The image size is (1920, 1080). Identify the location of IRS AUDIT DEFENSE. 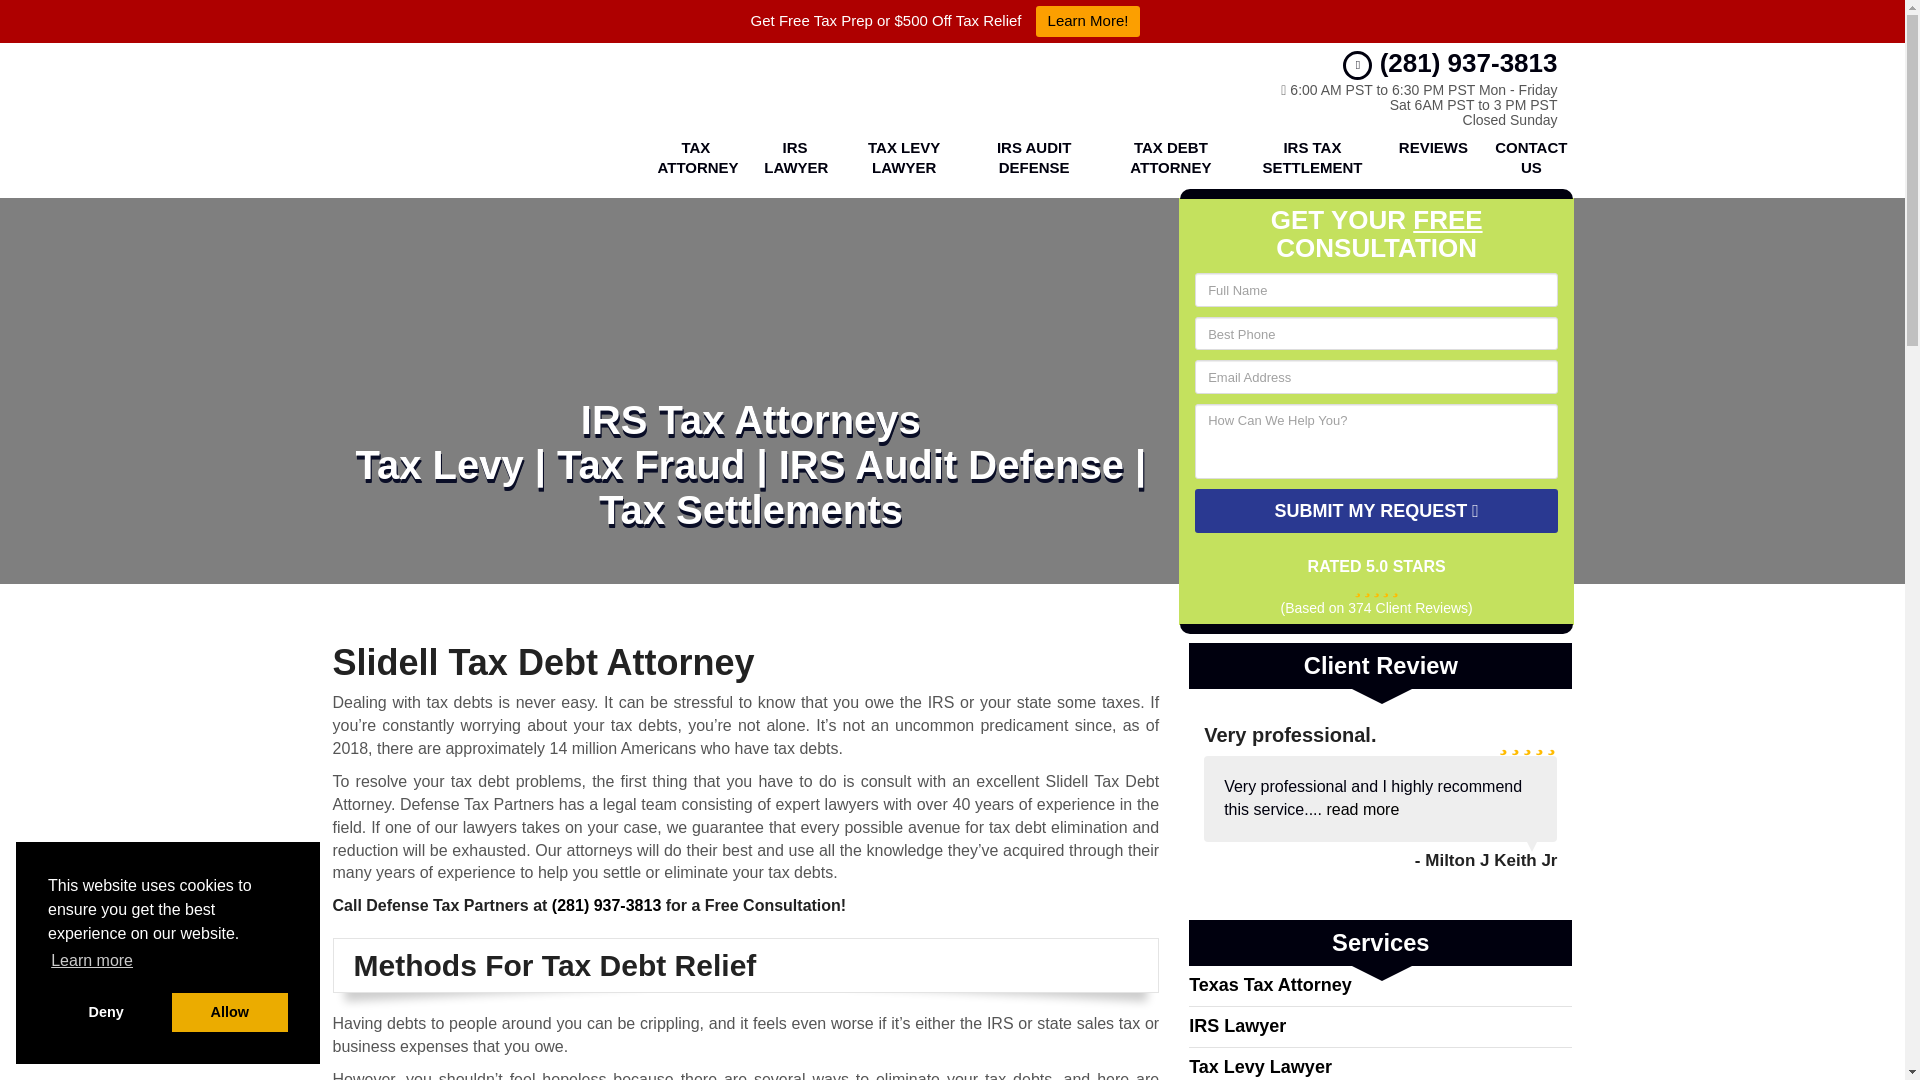
(1034, 158).